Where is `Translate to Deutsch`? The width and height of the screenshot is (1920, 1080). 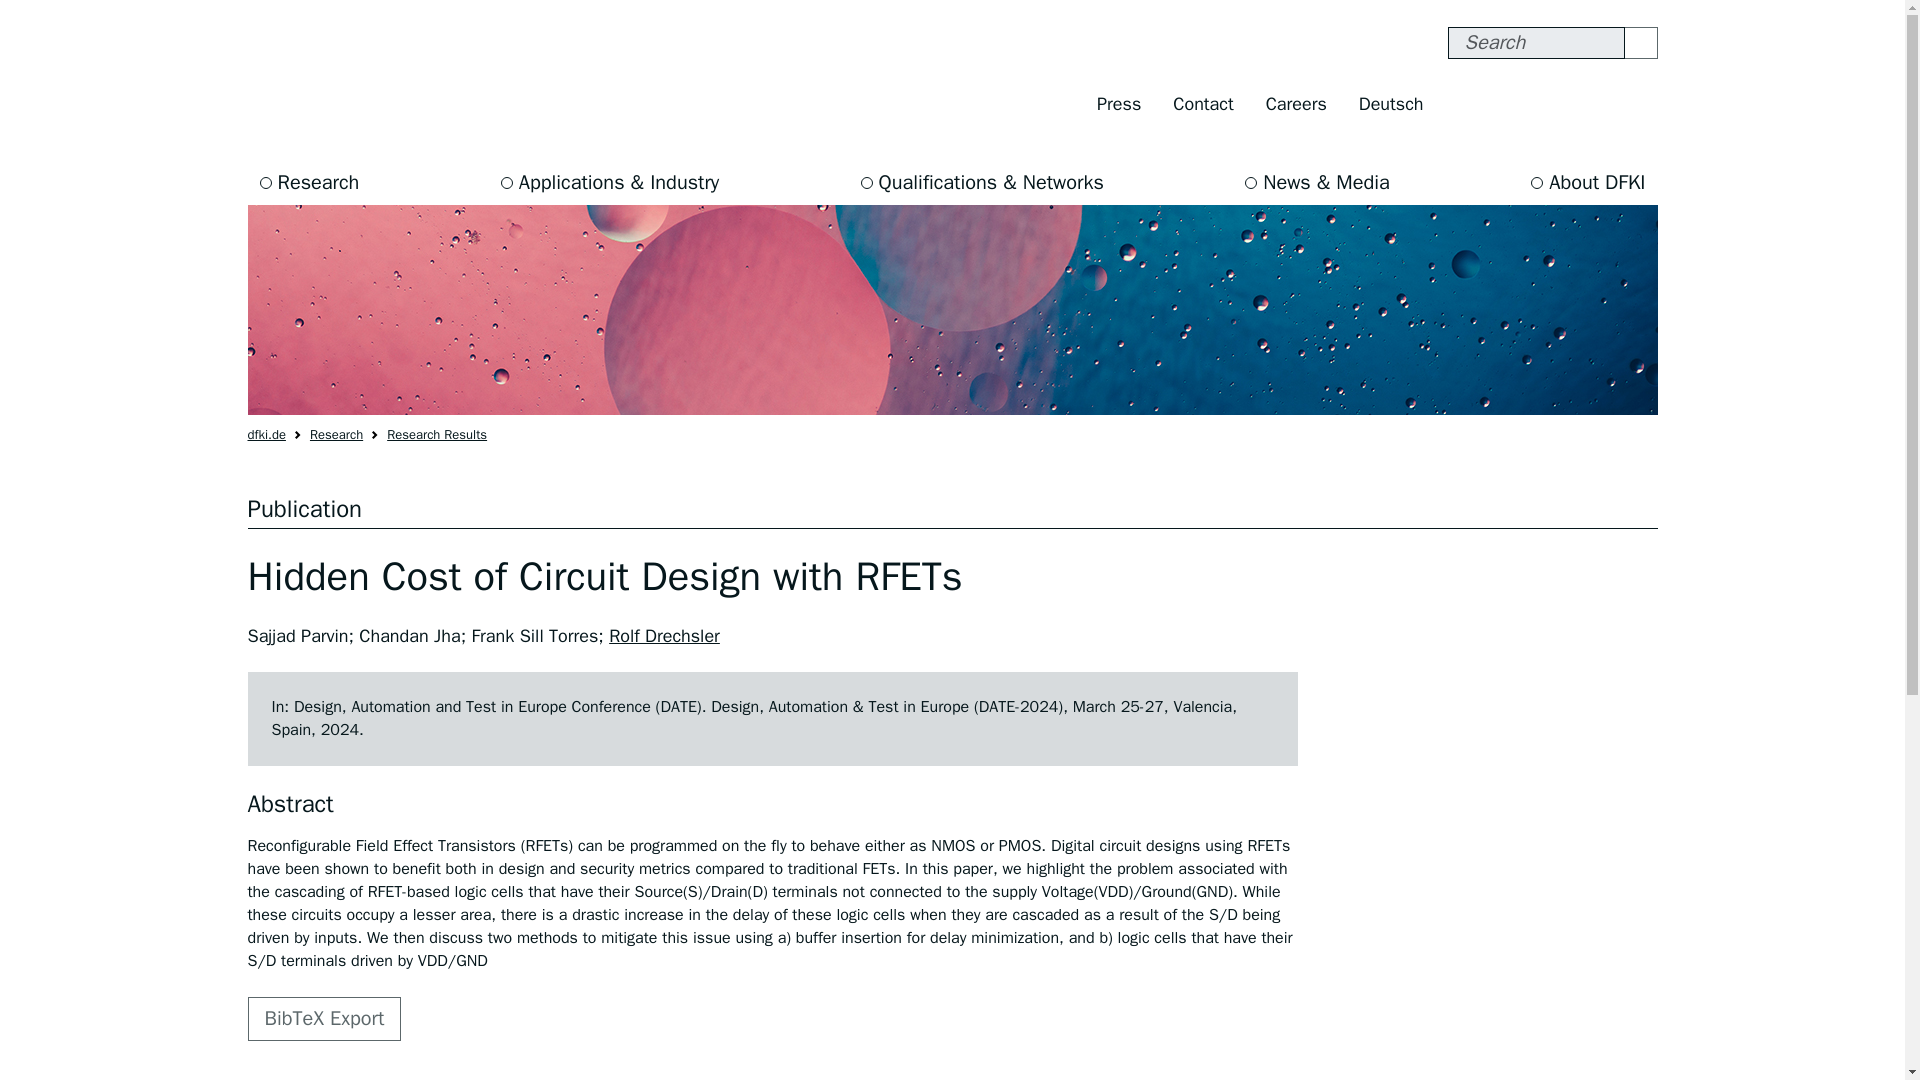
Translate to Deutsch is located at coordinates (1391, 104).